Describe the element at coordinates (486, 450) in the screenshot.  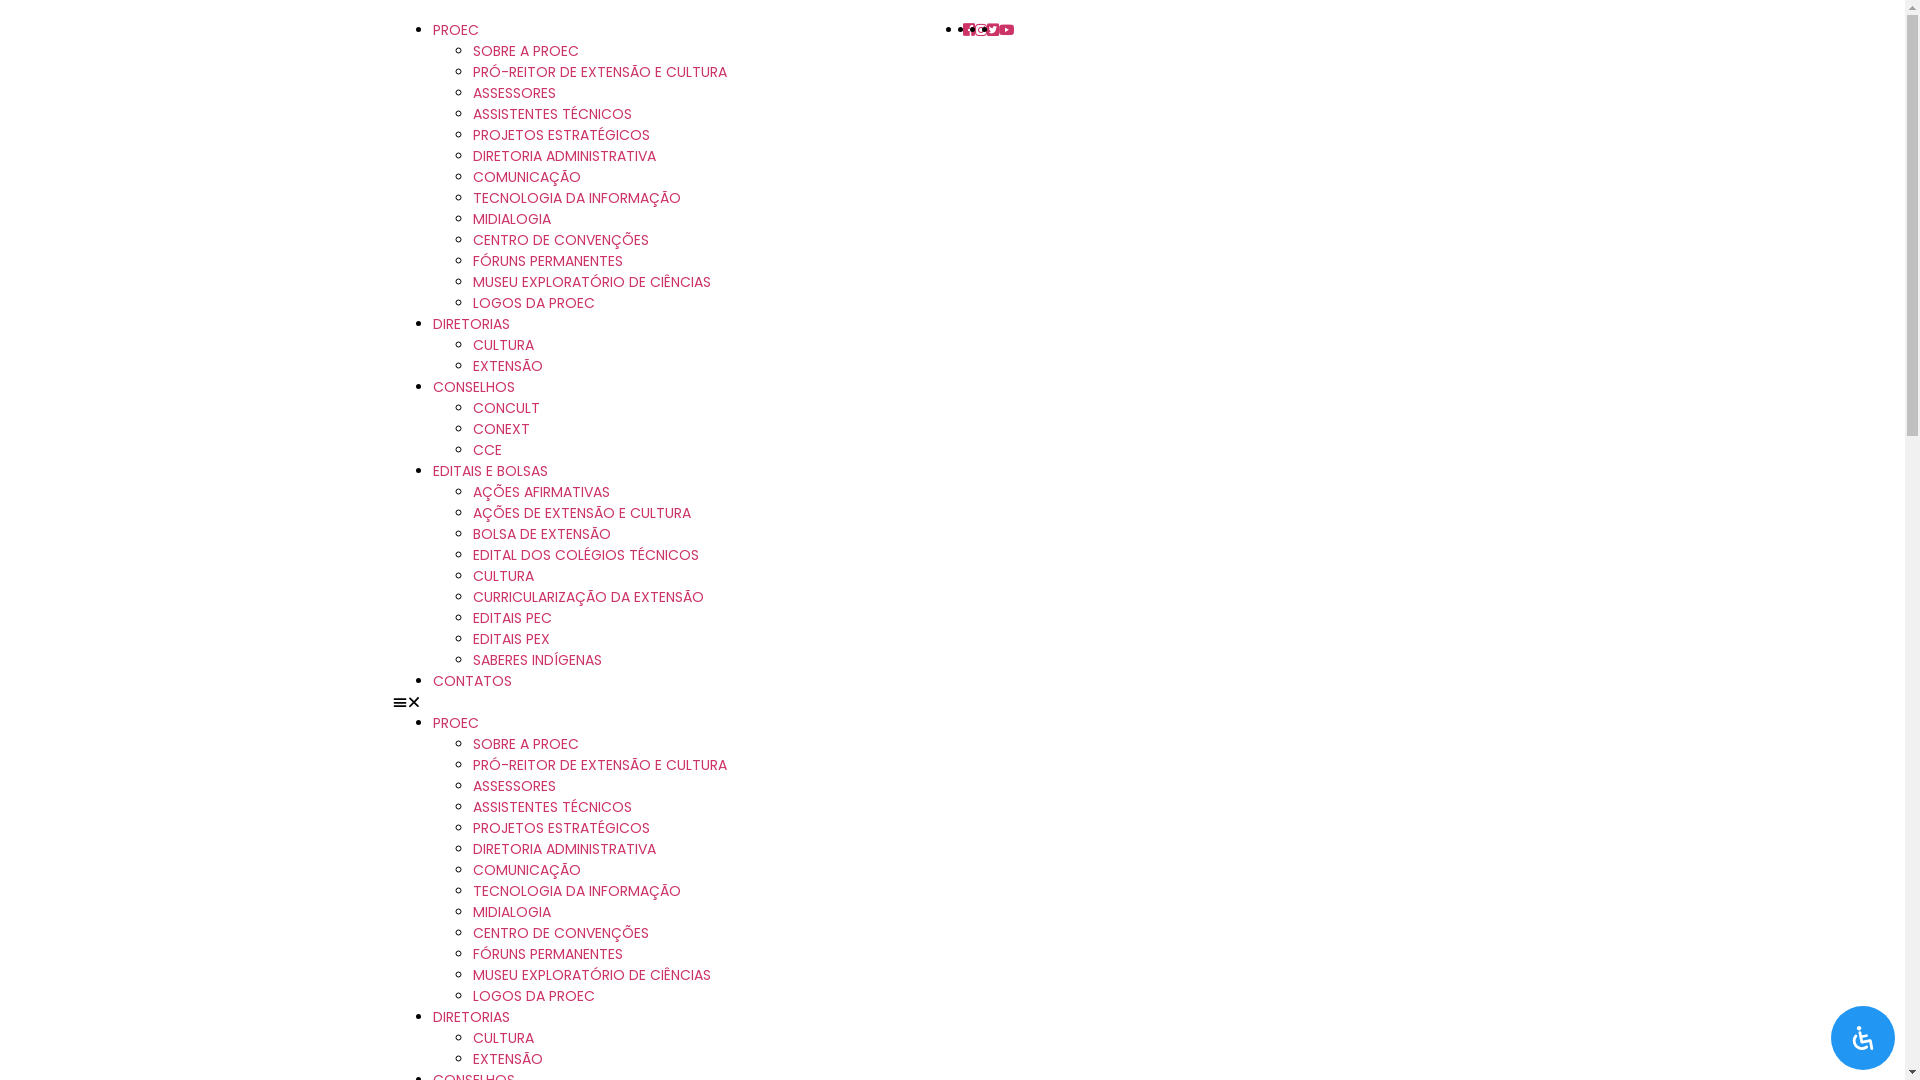
I see `CCE` at that location.